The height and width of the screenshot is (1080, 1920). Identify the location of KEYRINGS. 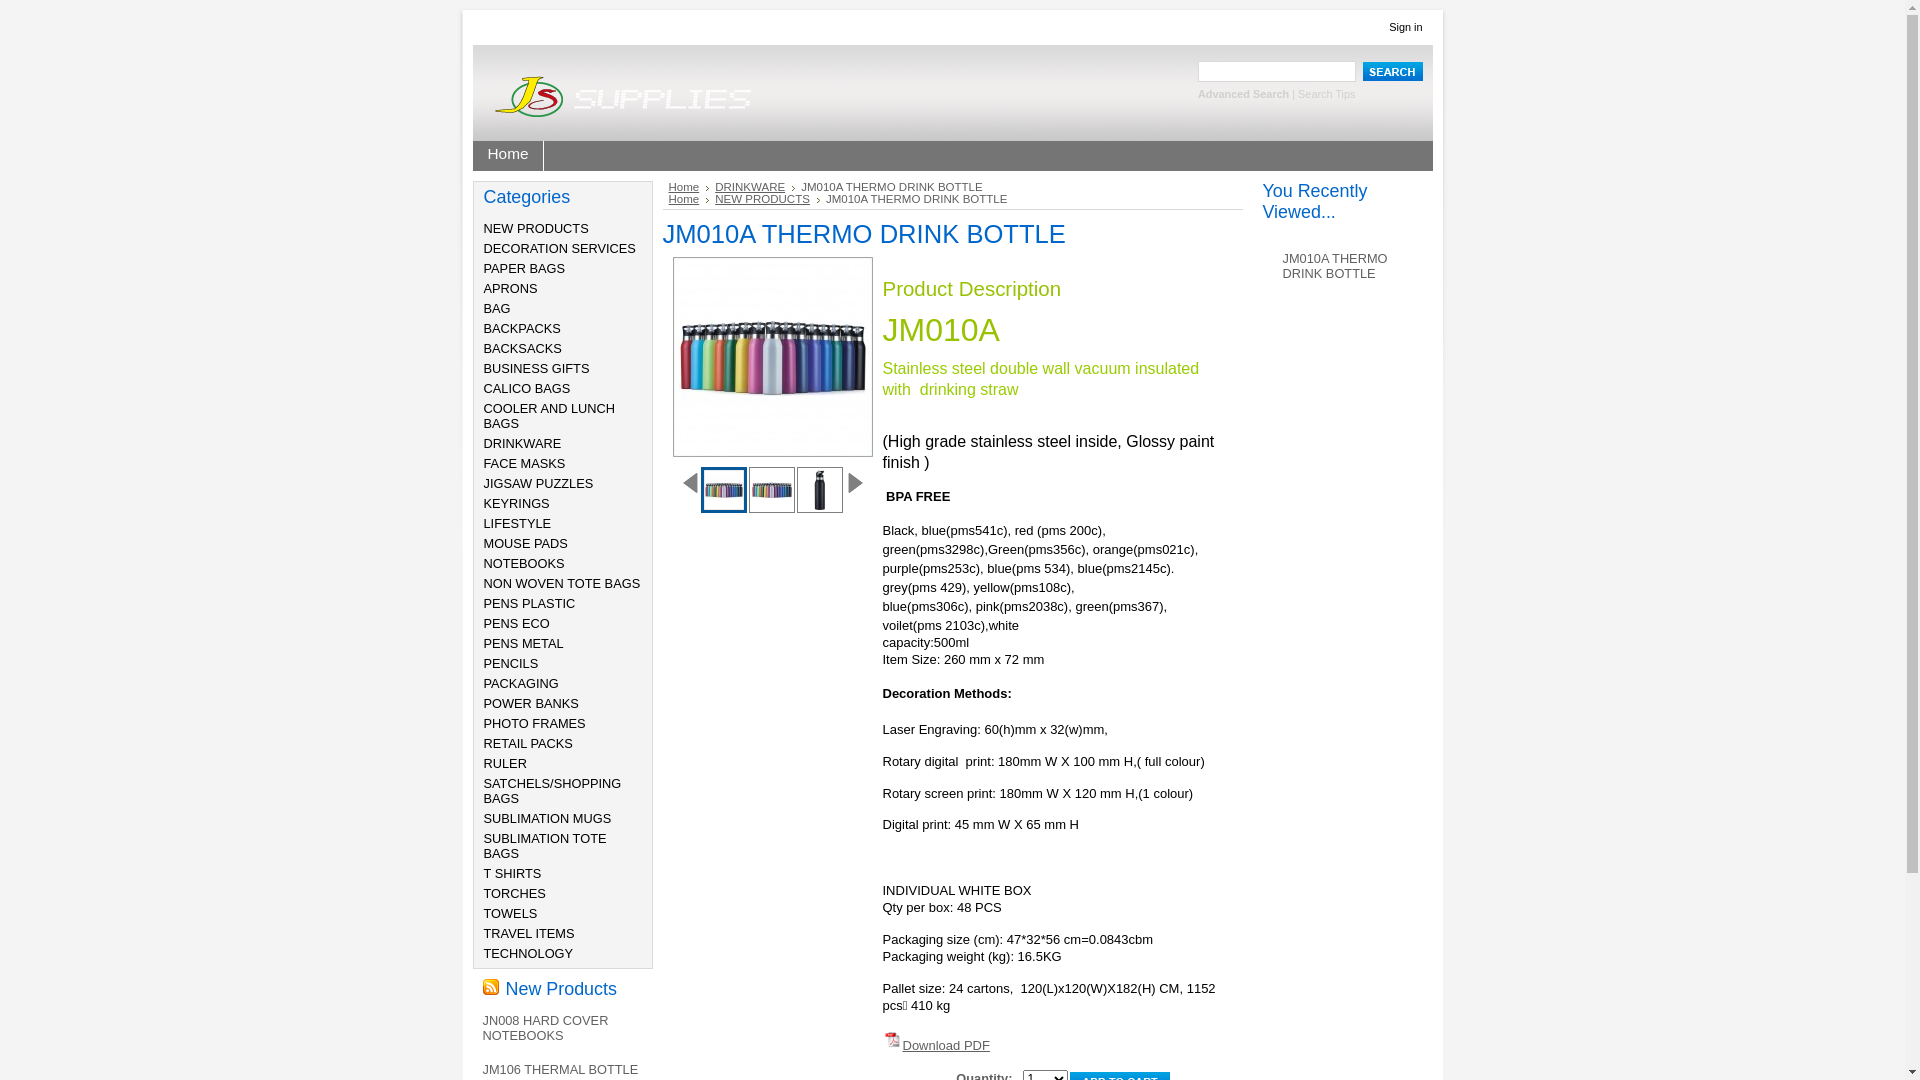
(517, 504).